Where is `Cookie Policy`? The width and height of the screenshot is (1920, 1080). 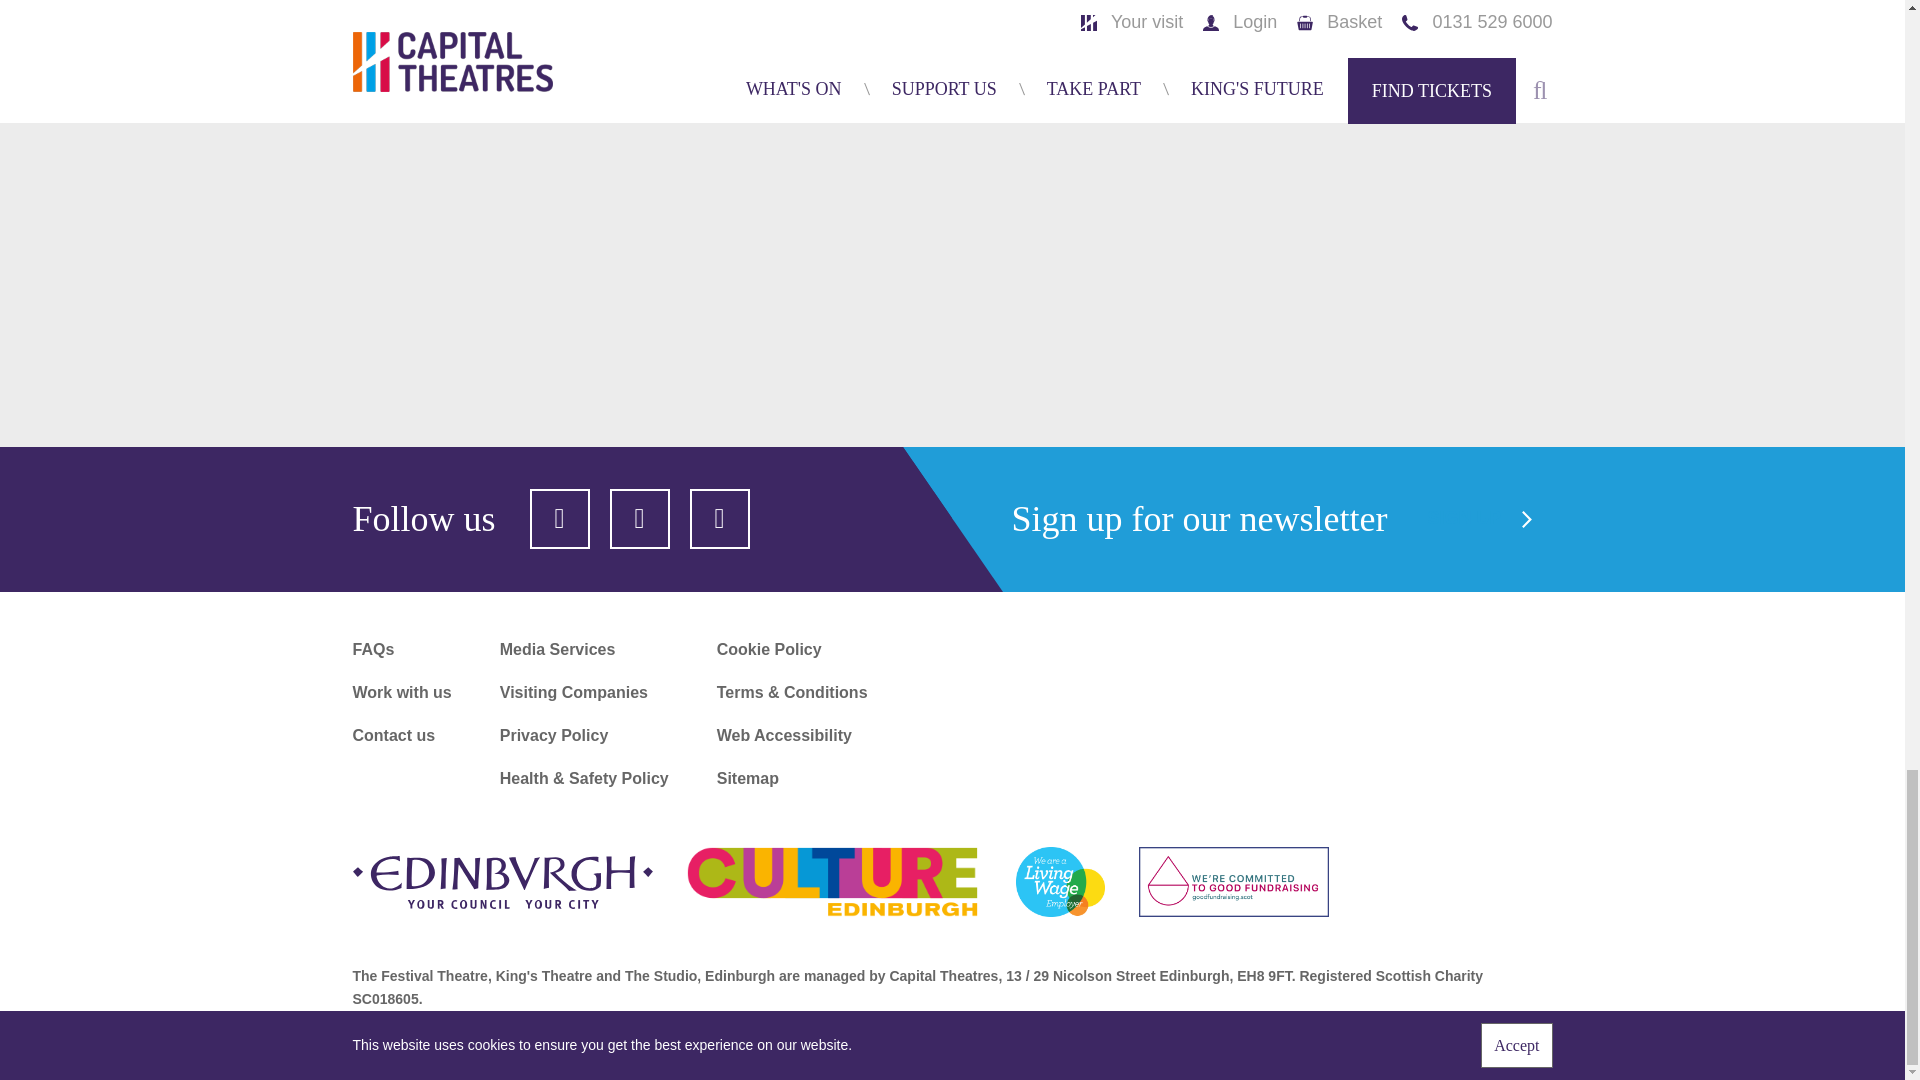
Cookie Policy is located at coordinates (792, 649).